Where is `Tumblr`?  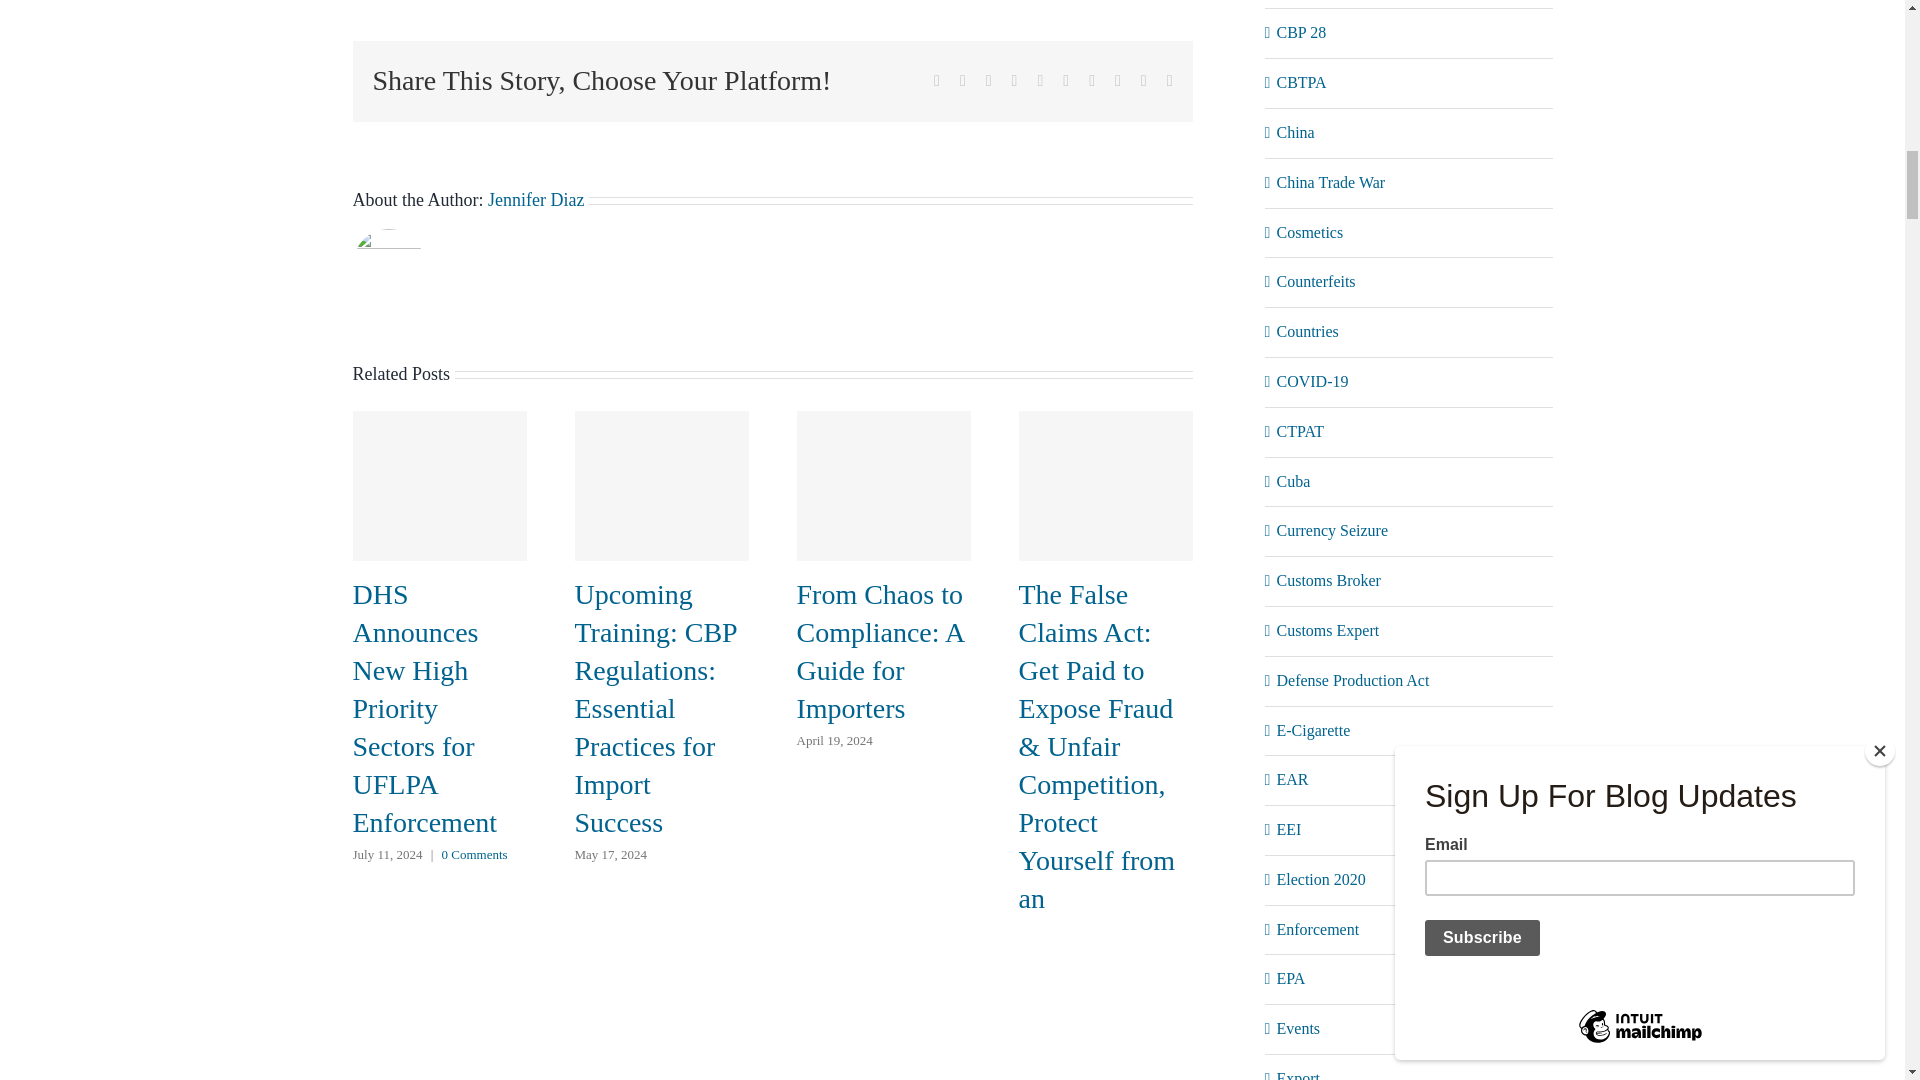 Tumblr is located at coordinates (1066, 80).